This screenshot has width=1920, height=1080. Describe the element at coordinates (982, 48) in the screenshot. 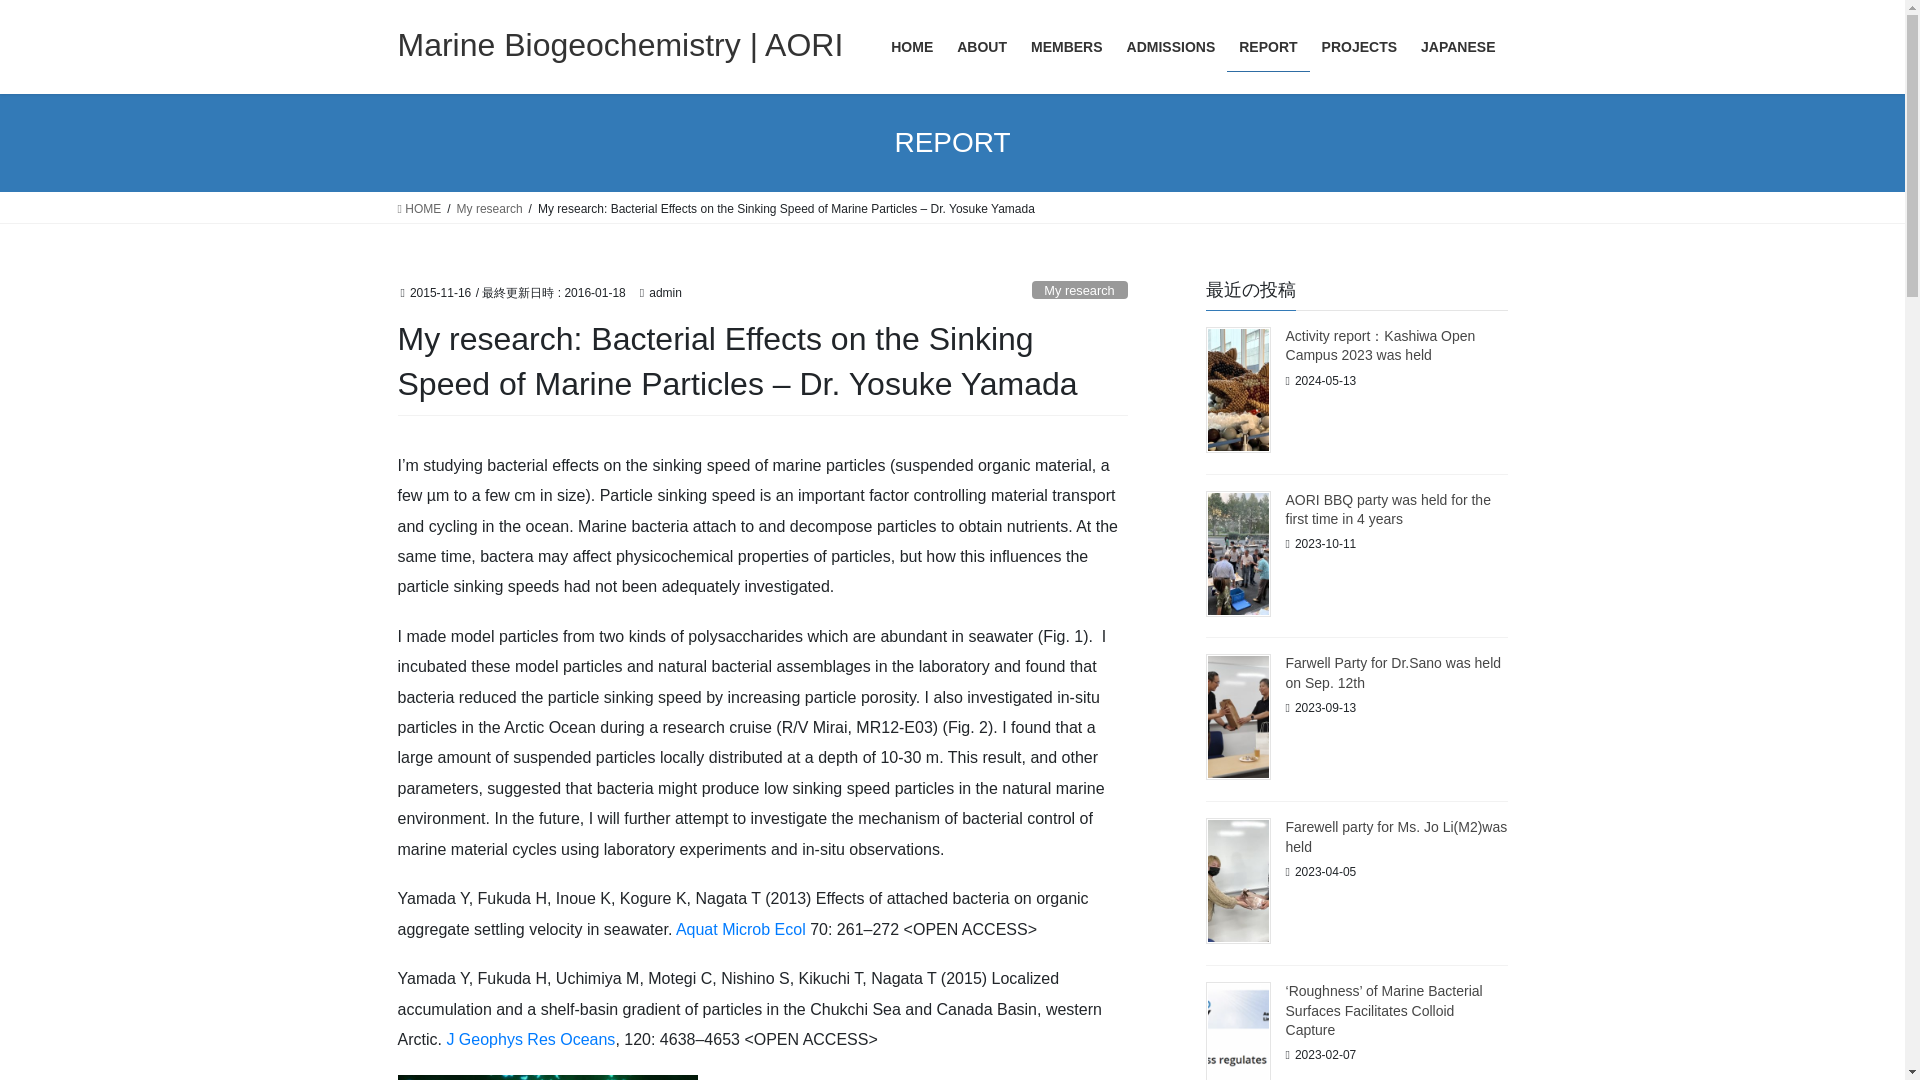

I see `ABOUT` at that location.